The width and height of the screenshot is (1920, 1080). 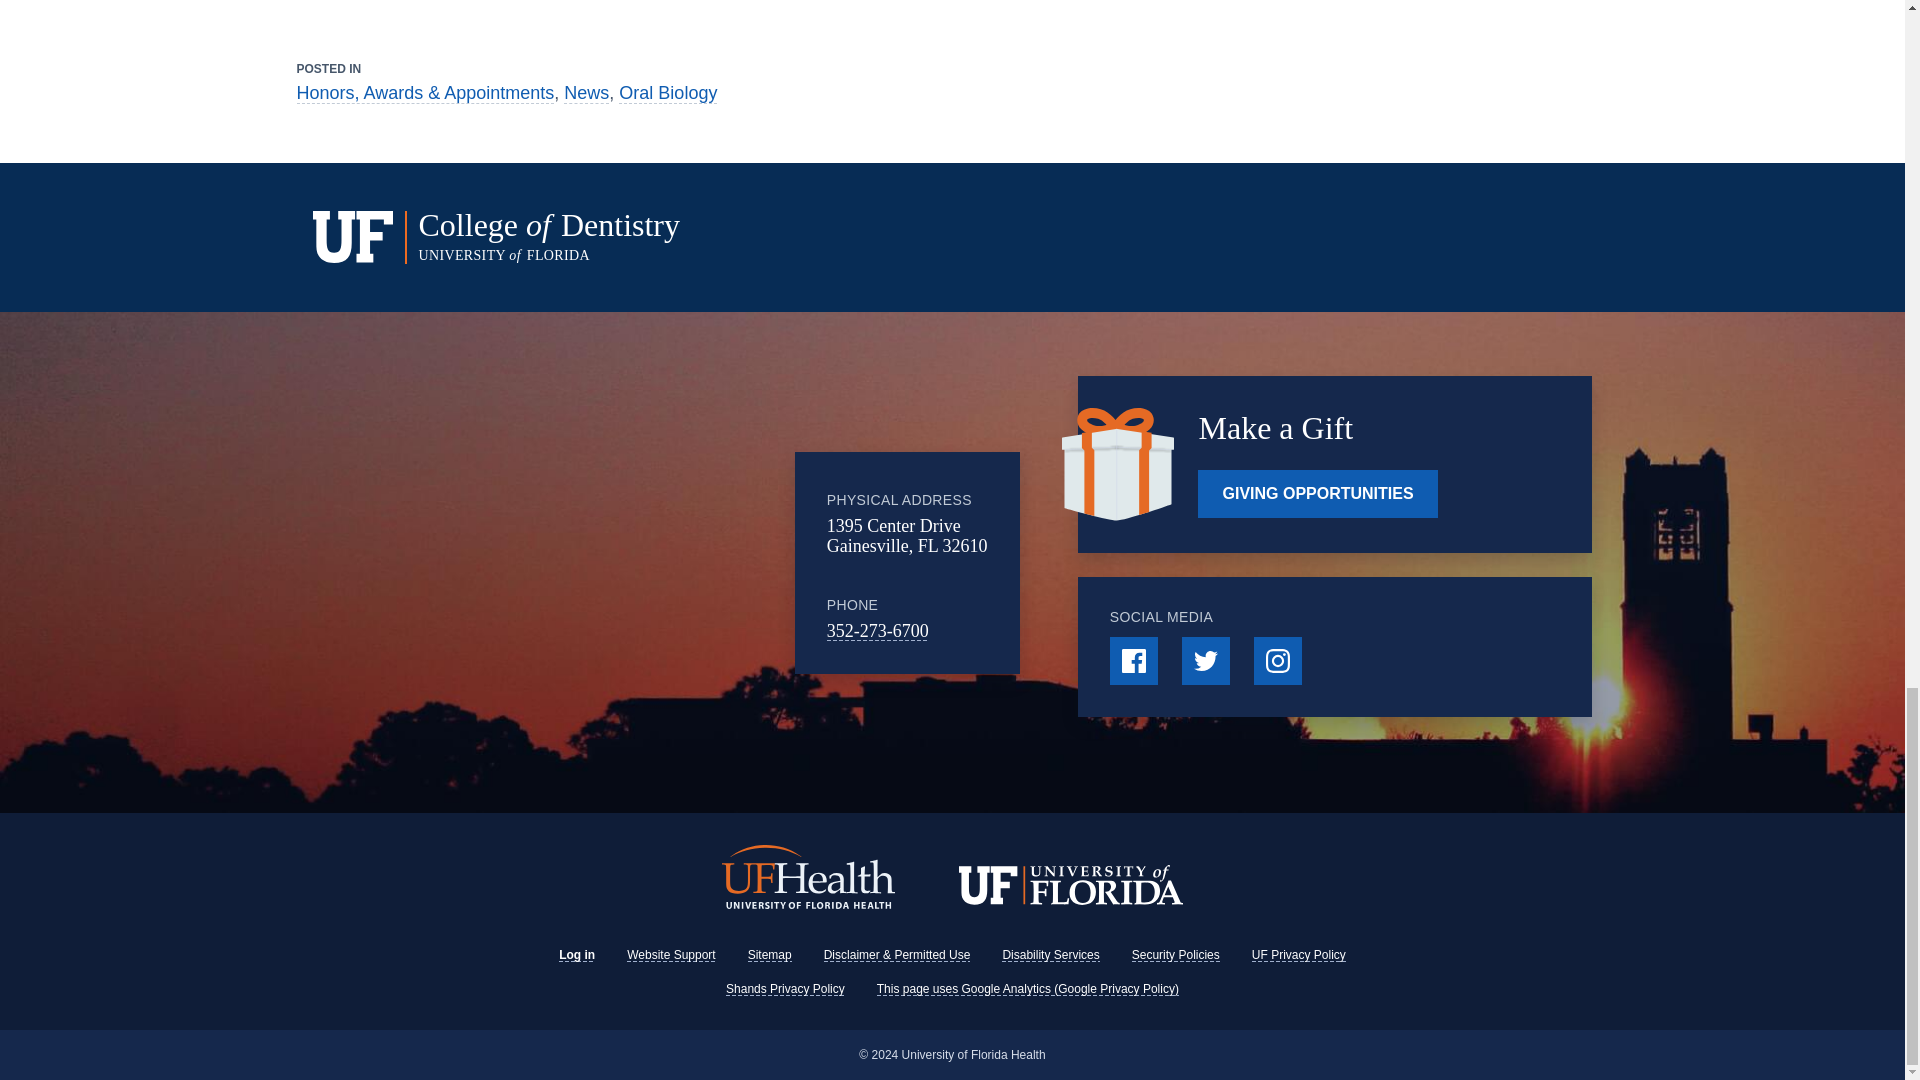 What do you see at coordinates (631, 563) in the screenshot?
I see `Google Maps Embed` at bounding box center [631, 563].